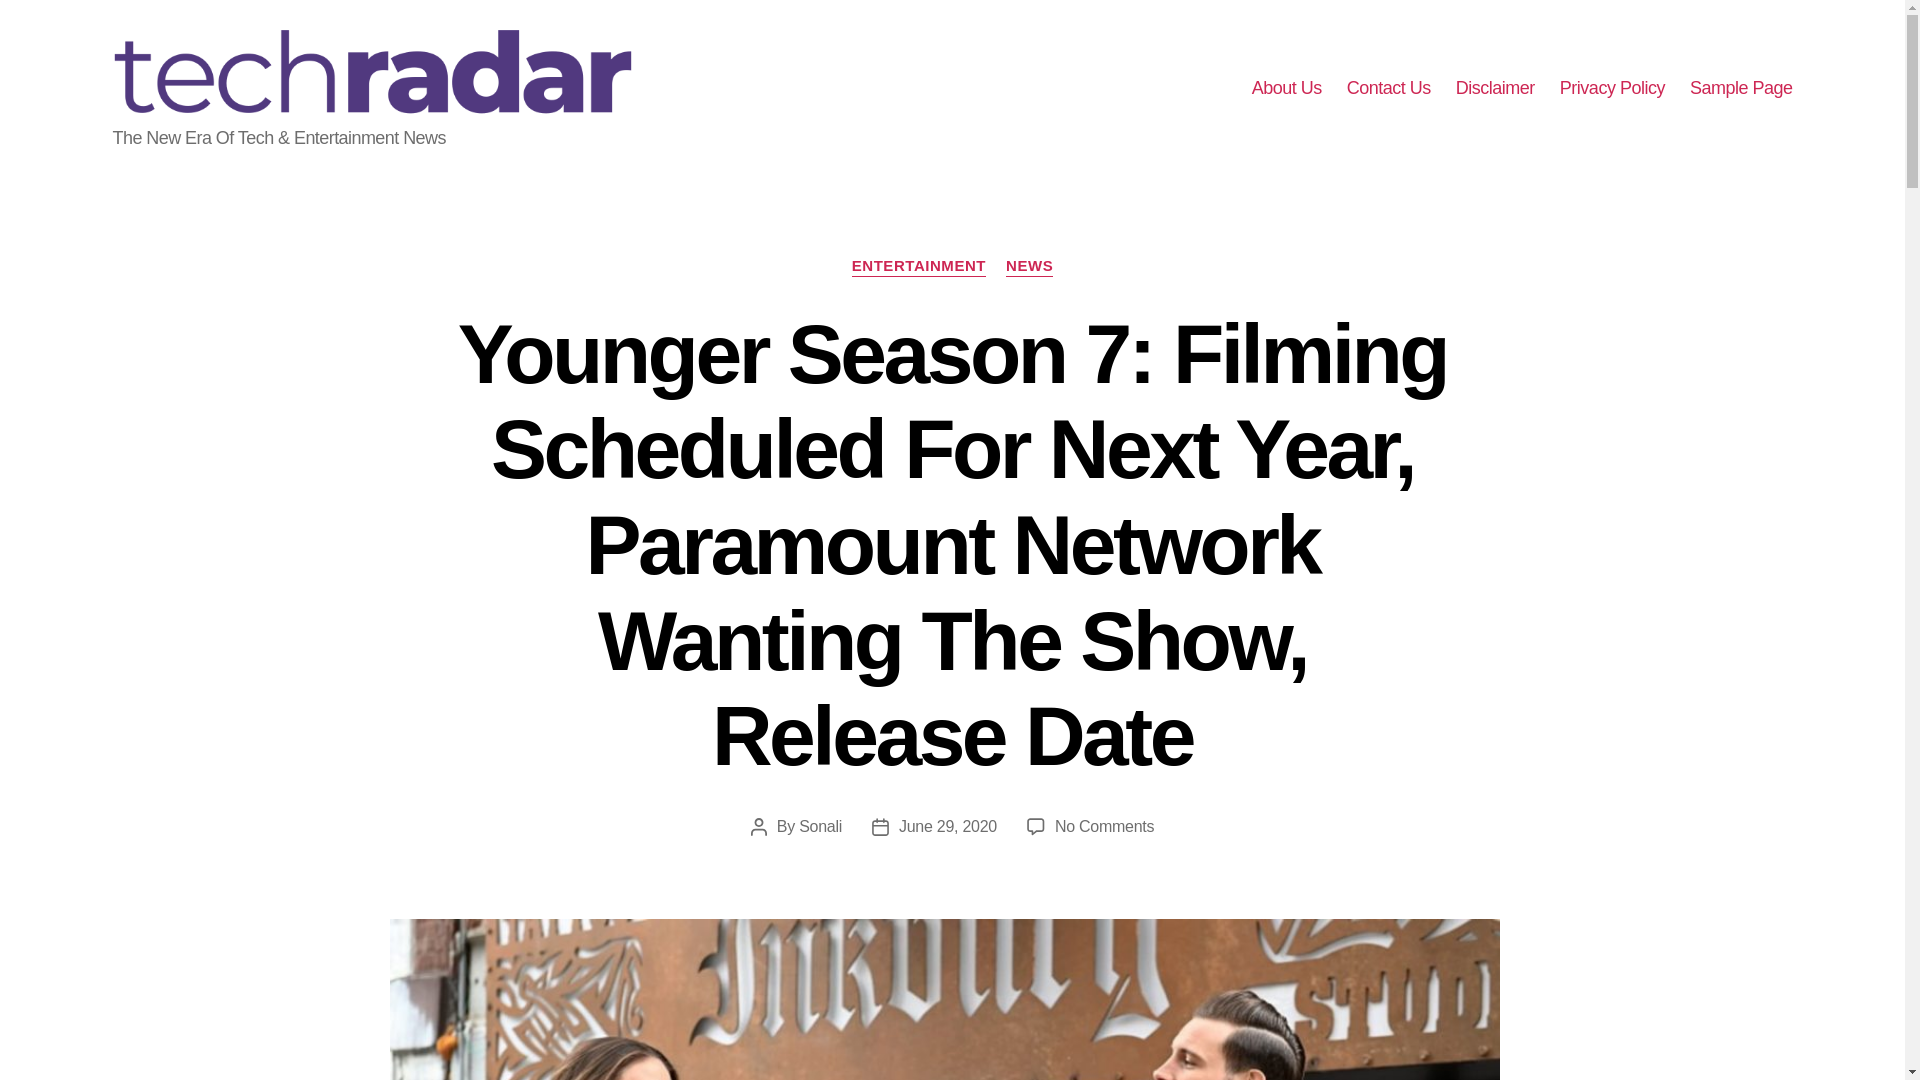 The height and width of the screenshot is (1080, 1920). Describe the element at coordinates (1741, 88) in the screenshot. I see `Sample Page` at that location.